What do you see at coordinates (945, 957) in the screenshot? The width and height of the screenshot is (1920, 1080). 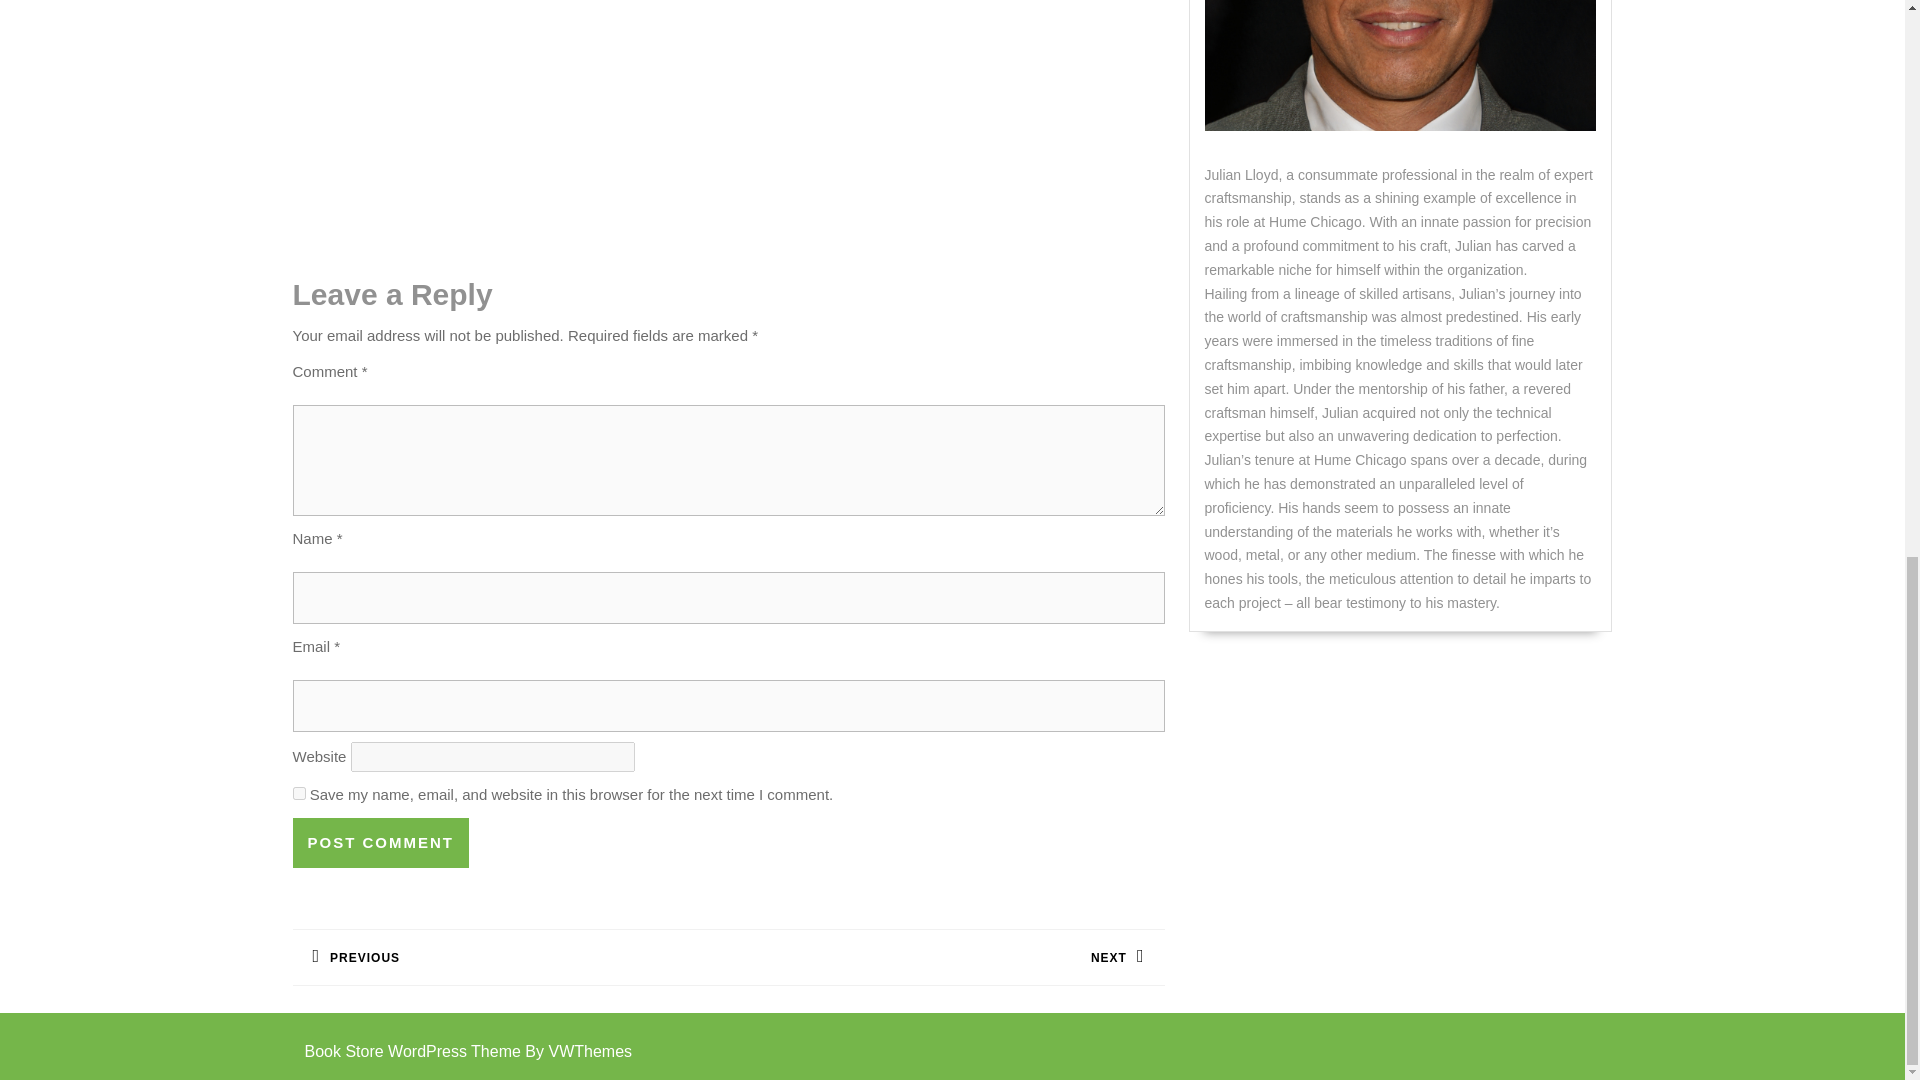 I see `Post Comment` at bounding box center [945, 957].